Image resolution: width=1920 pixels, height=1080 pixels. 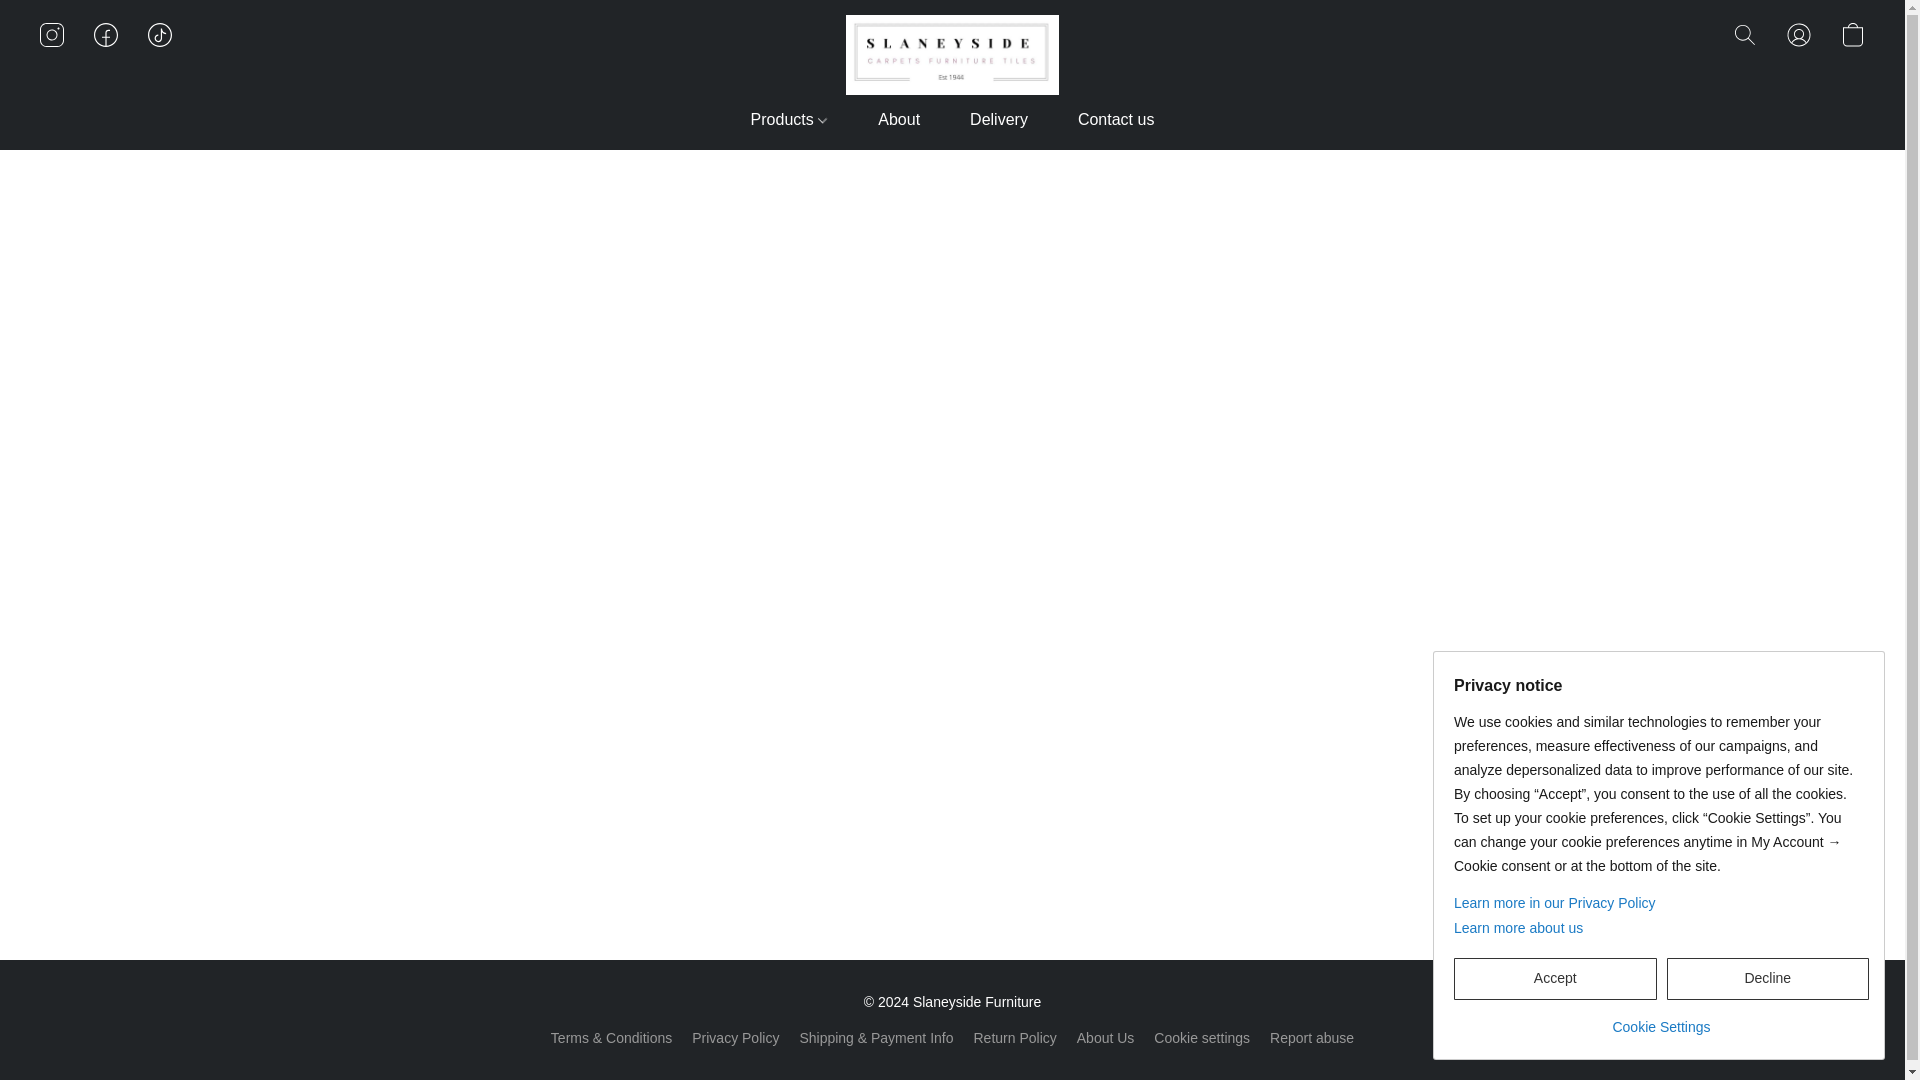 I want to click on Cookie Settings, so click(x=1660, y=1019).